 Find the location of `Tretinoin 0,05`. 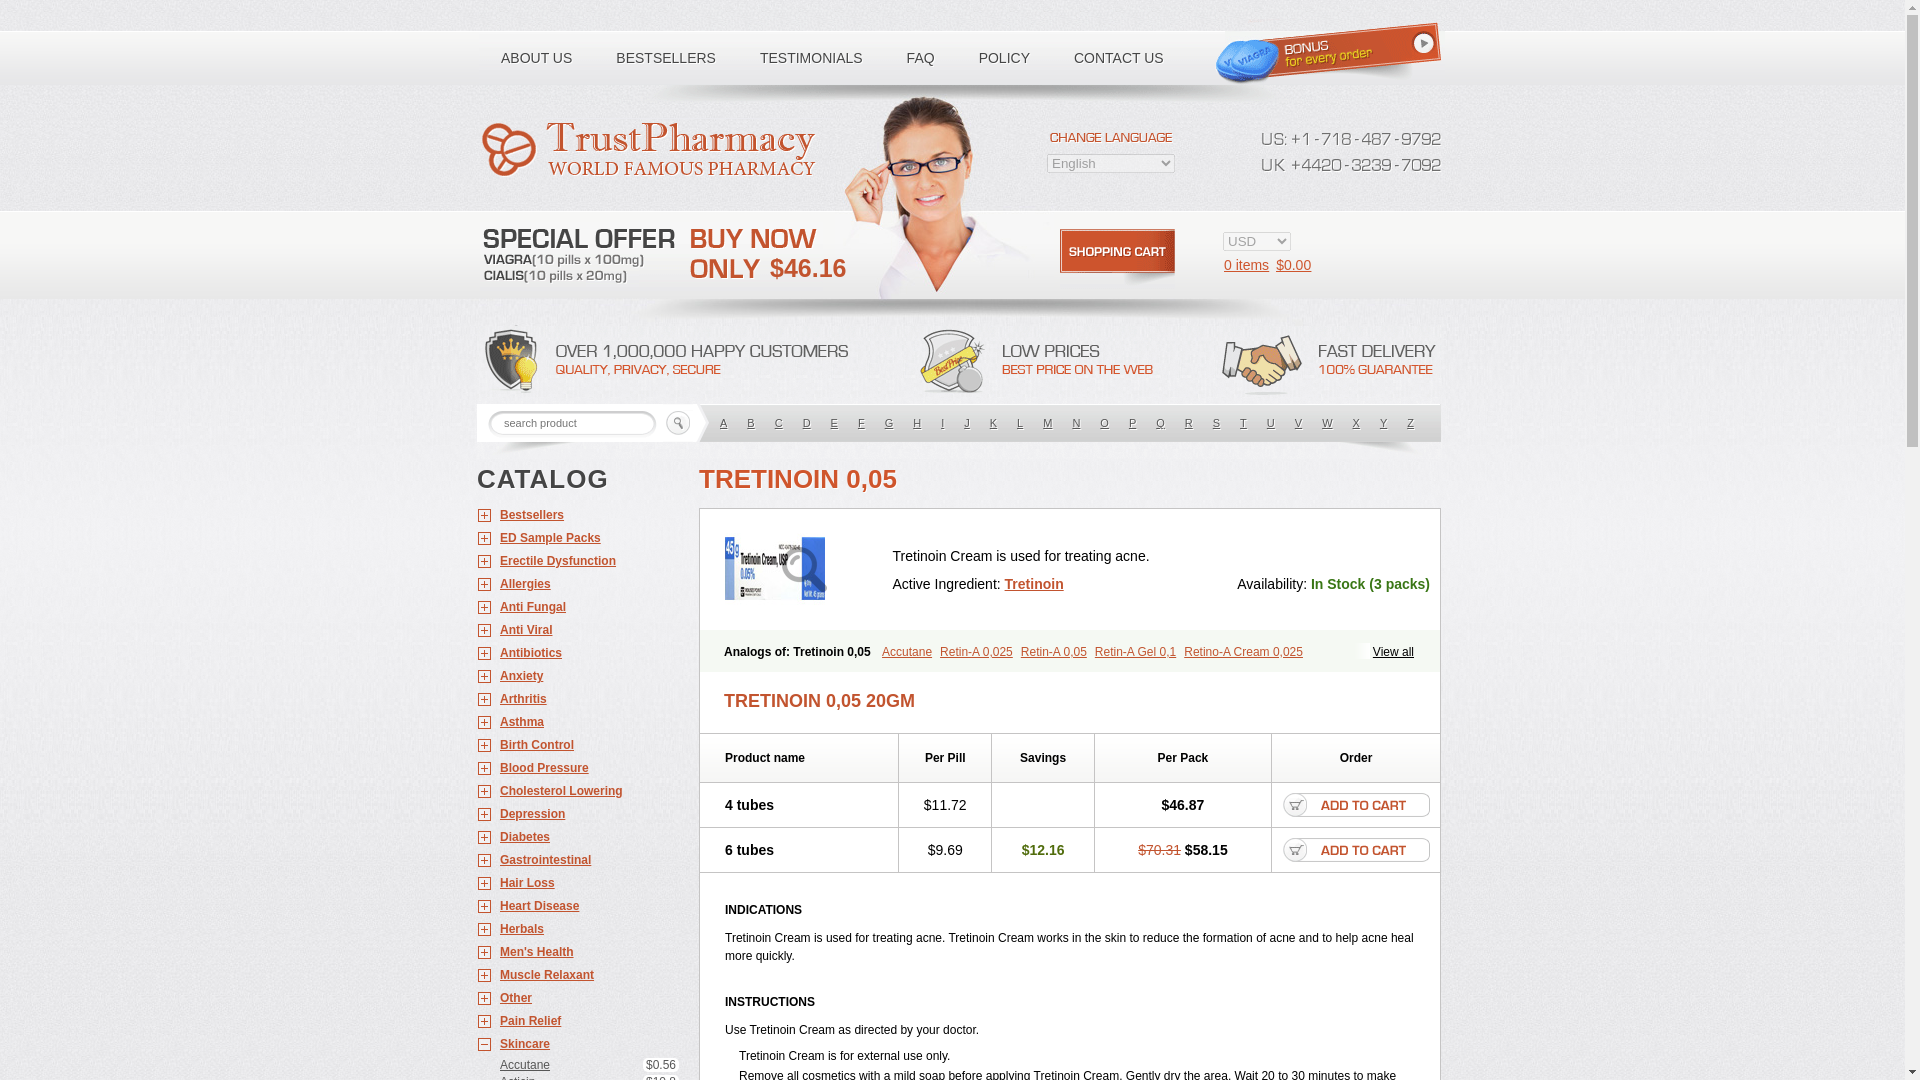

Tretinoin 0,05 is located at coordinates (804, 570).